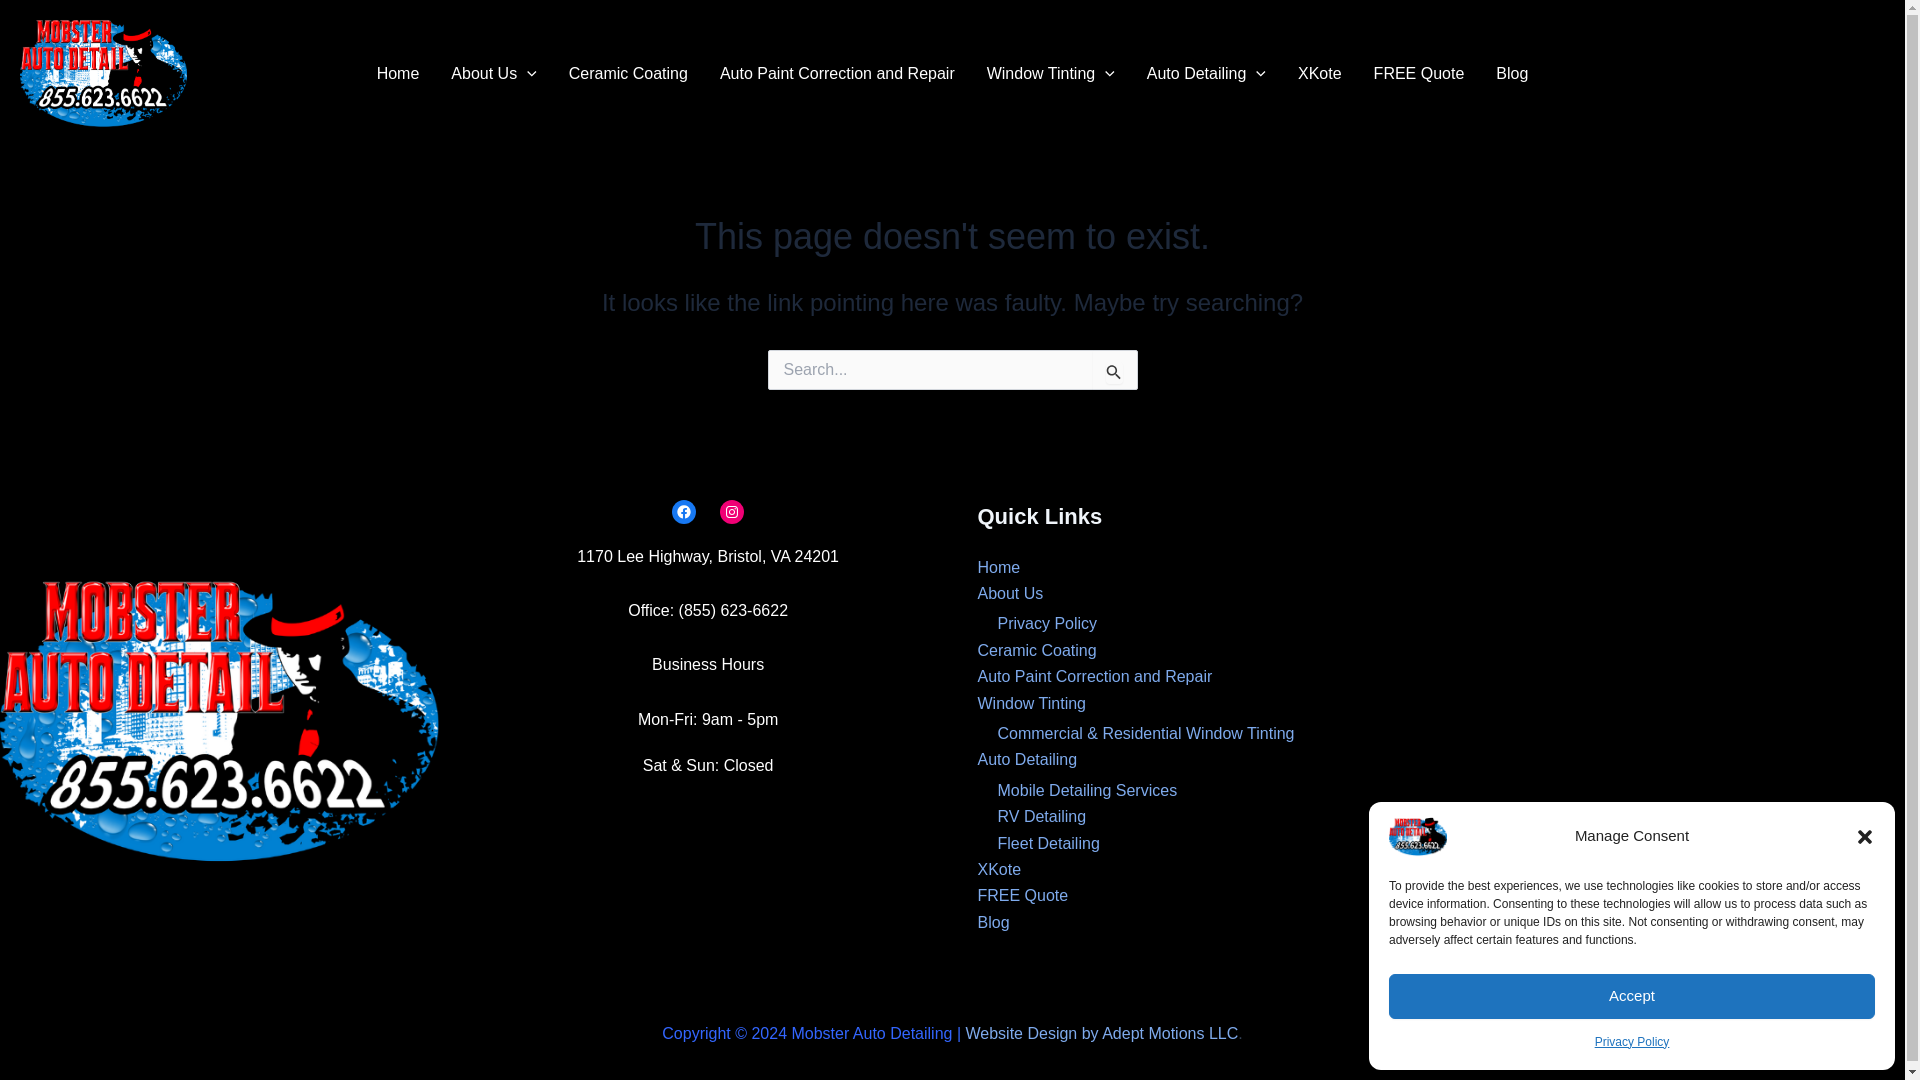 This screenshot has width=1920, height=1080. I want to click on Auto Detailing, so click(1206, 74).